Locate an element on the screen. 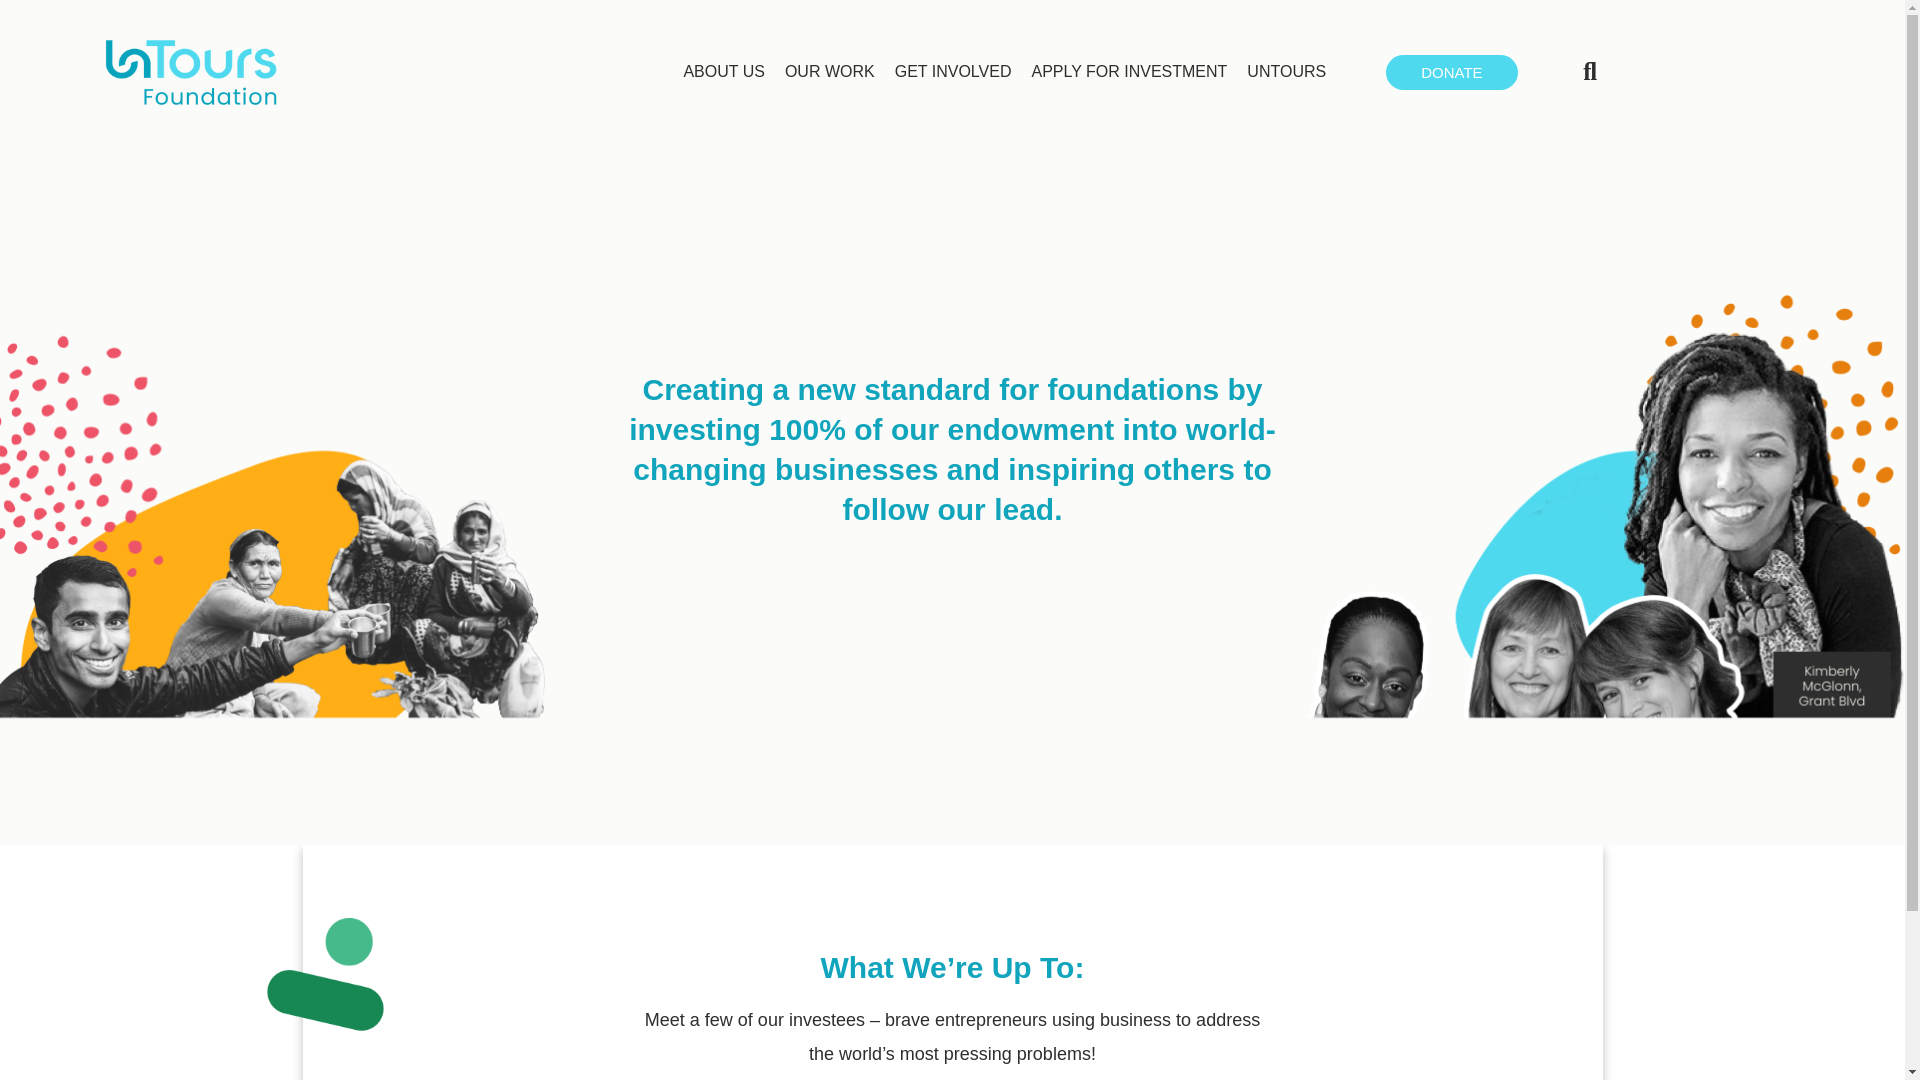 The image size is (1920, 1080). UNTOURS is located at coordinates (1286, 72).